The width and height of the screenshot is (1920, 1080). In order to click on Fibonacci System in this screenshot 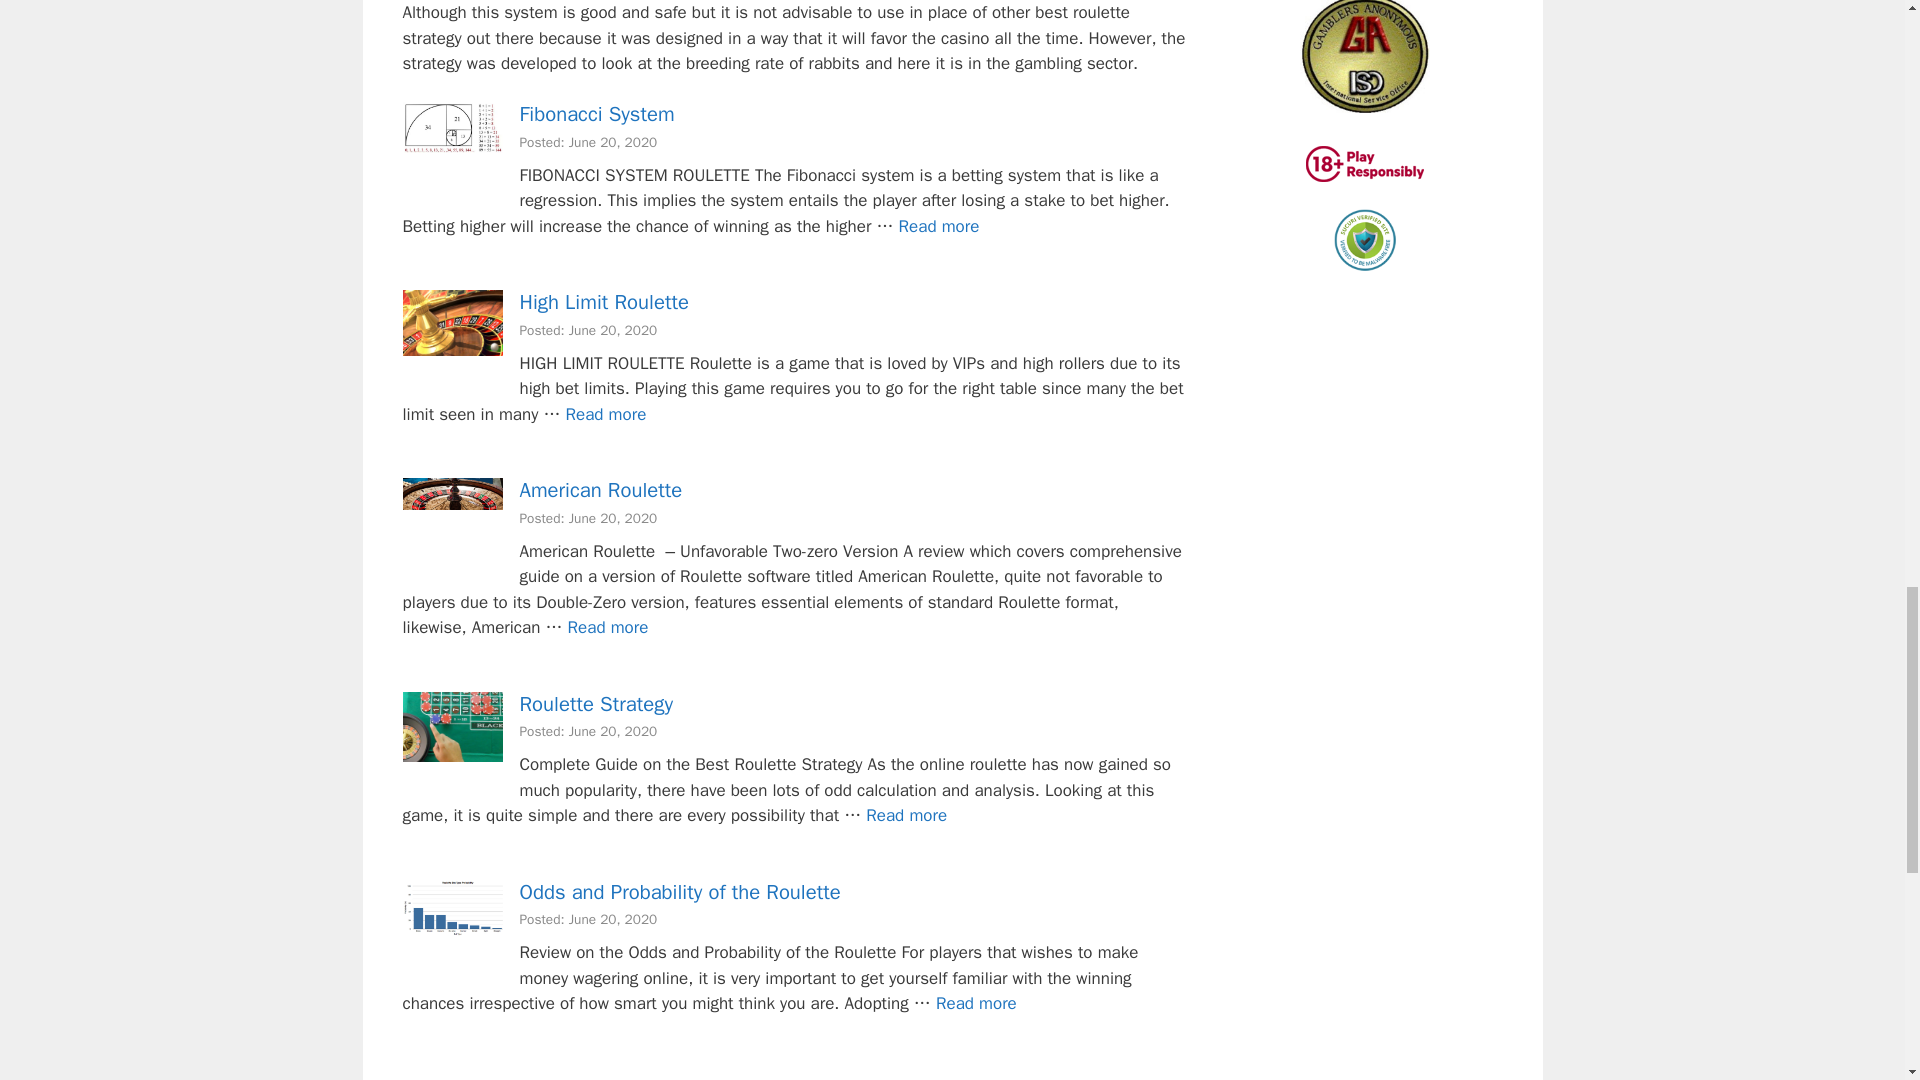, I will do `click(938, 226)`.